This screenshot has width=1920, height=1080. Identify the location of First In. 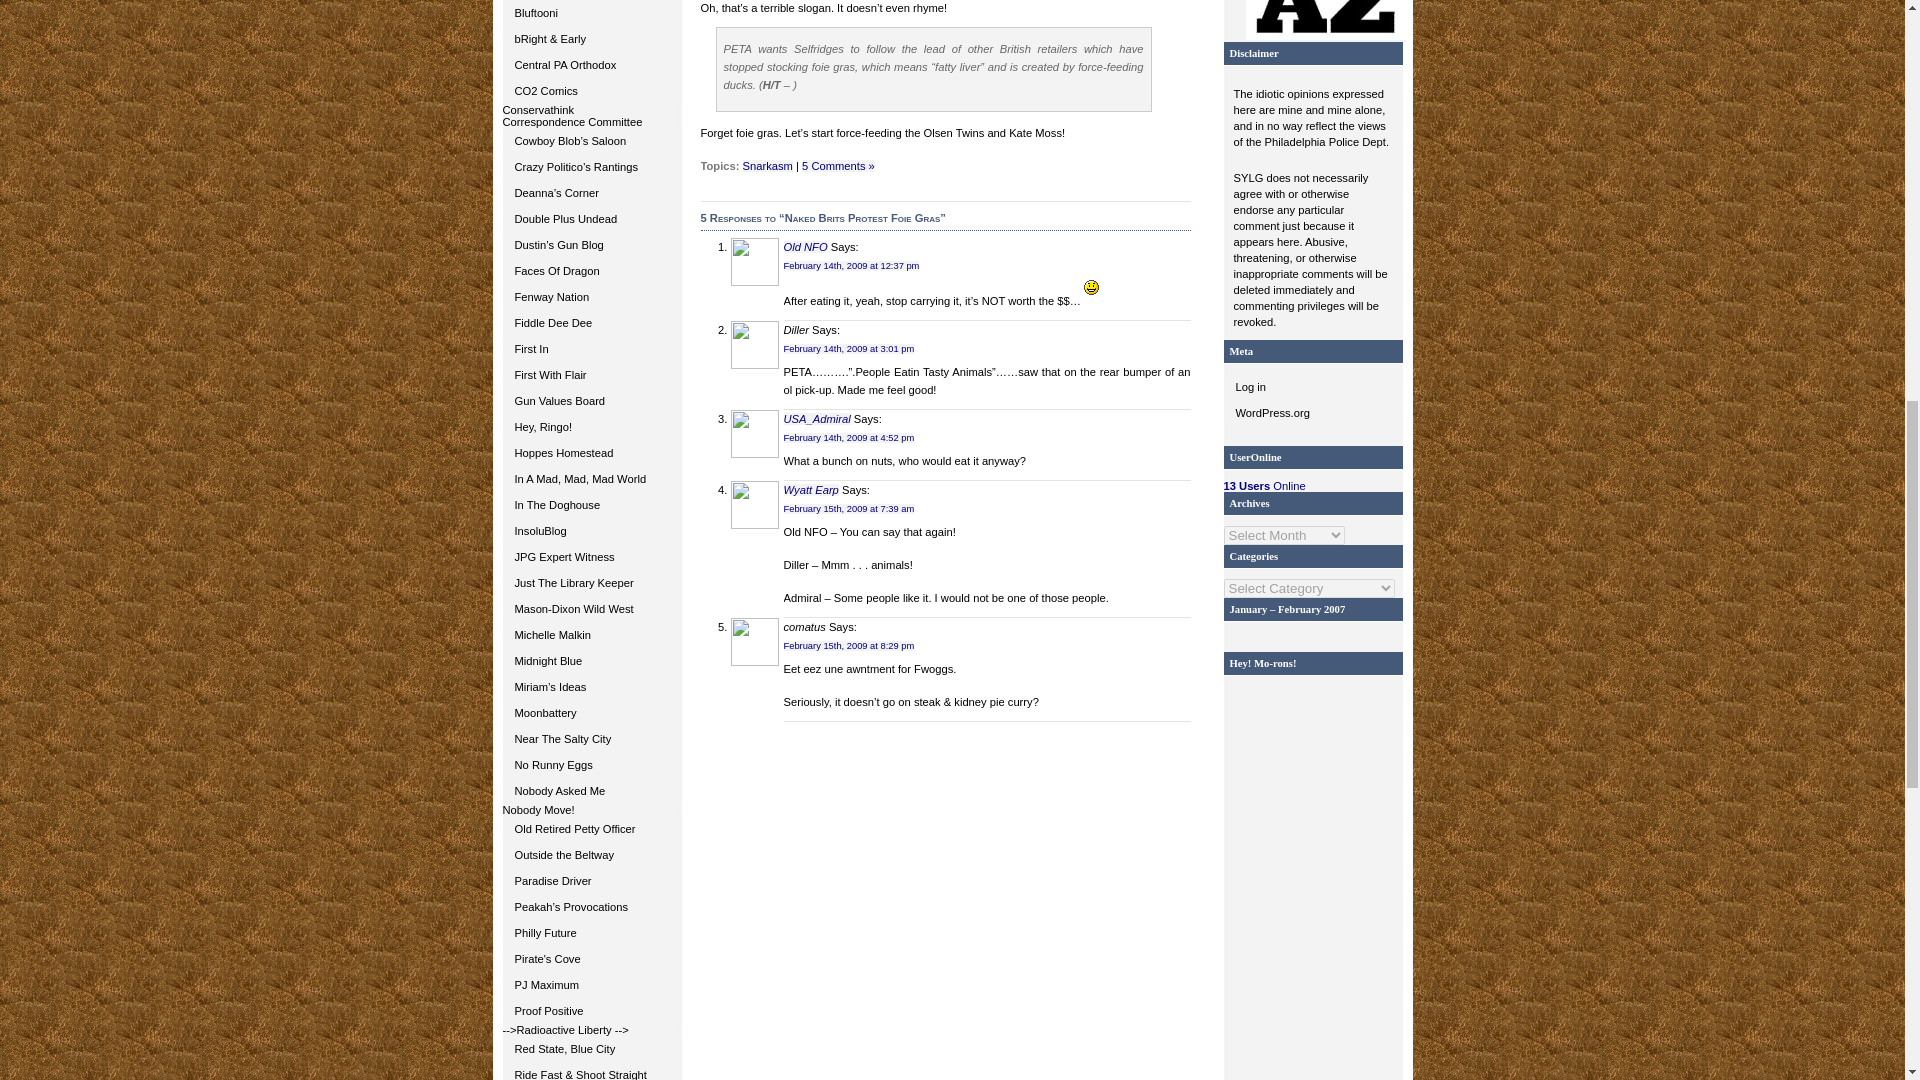
(591, 348).